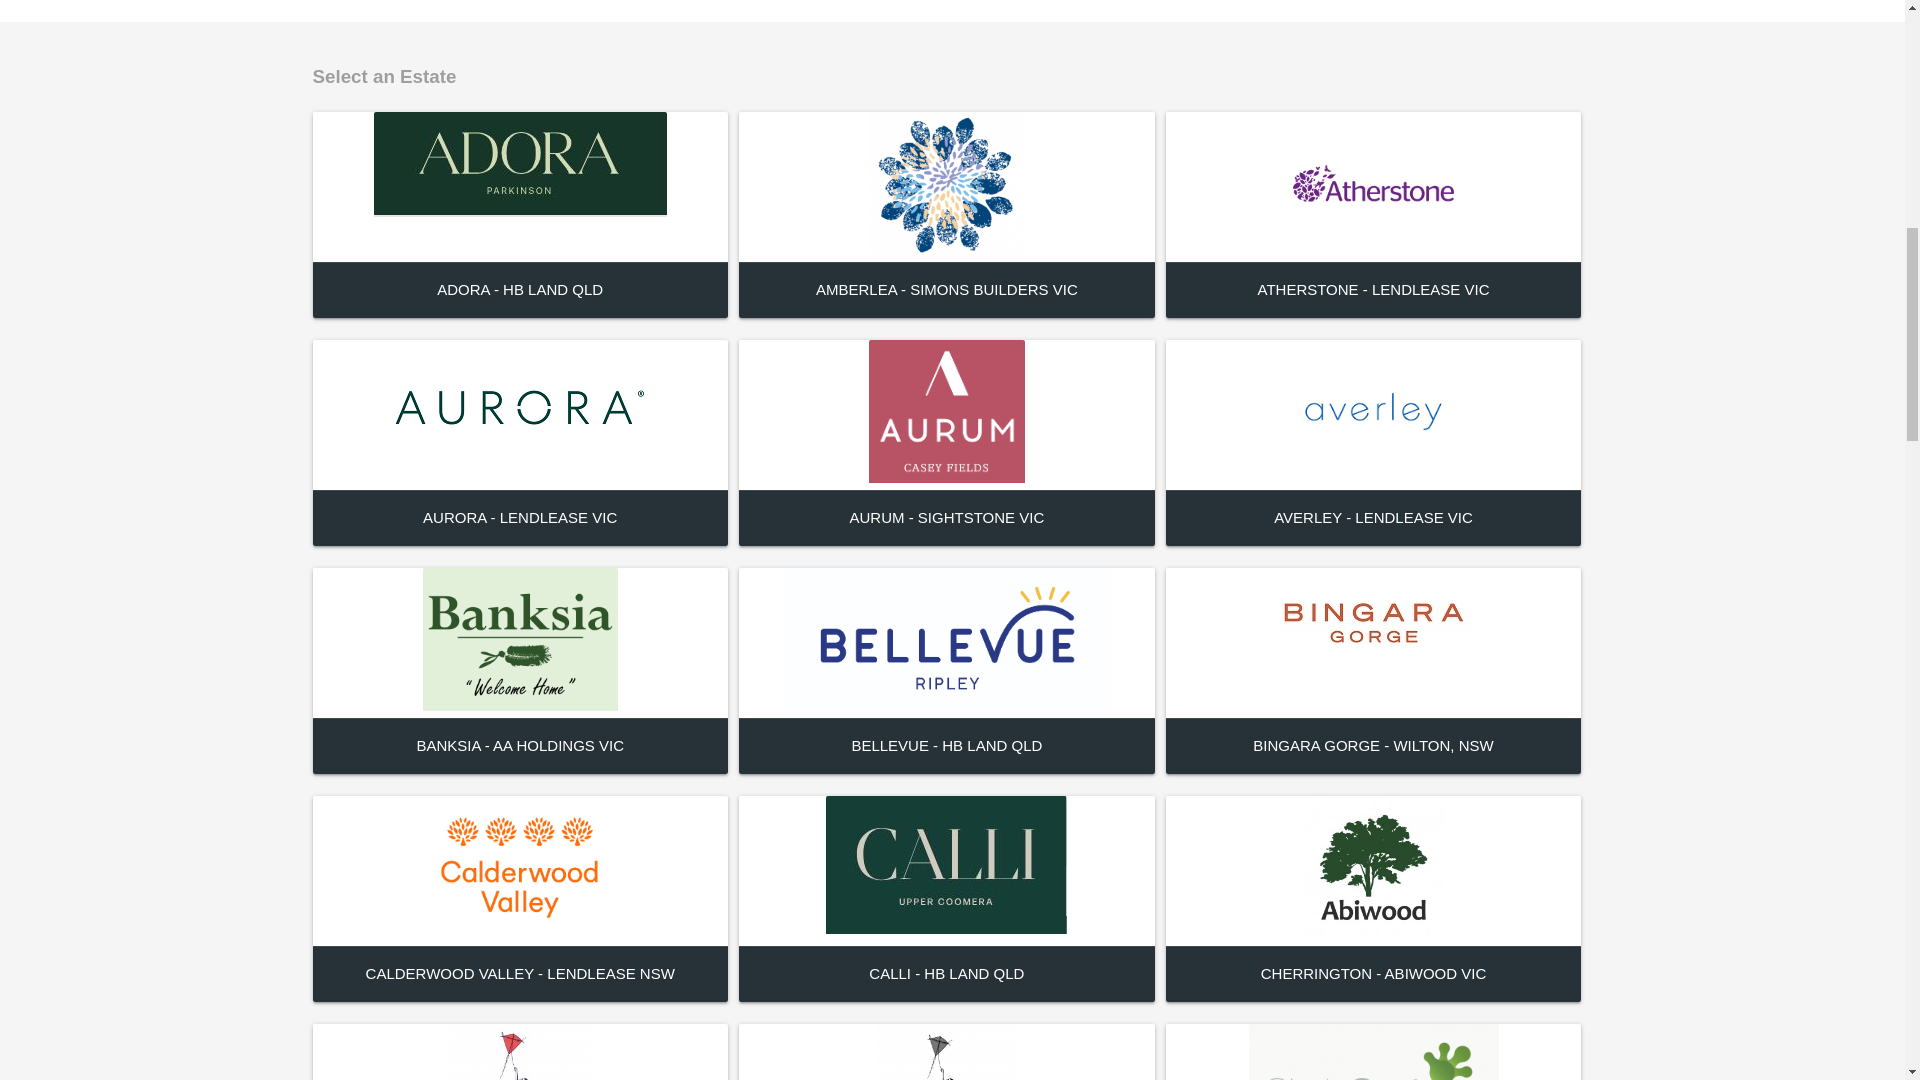 This screenshot has width=1920, height=1080. Describe the element at coordinates (946, 289) in the screenshot. I see `AMBERLEA - SIMONS BUILDERS VIC` at that location.